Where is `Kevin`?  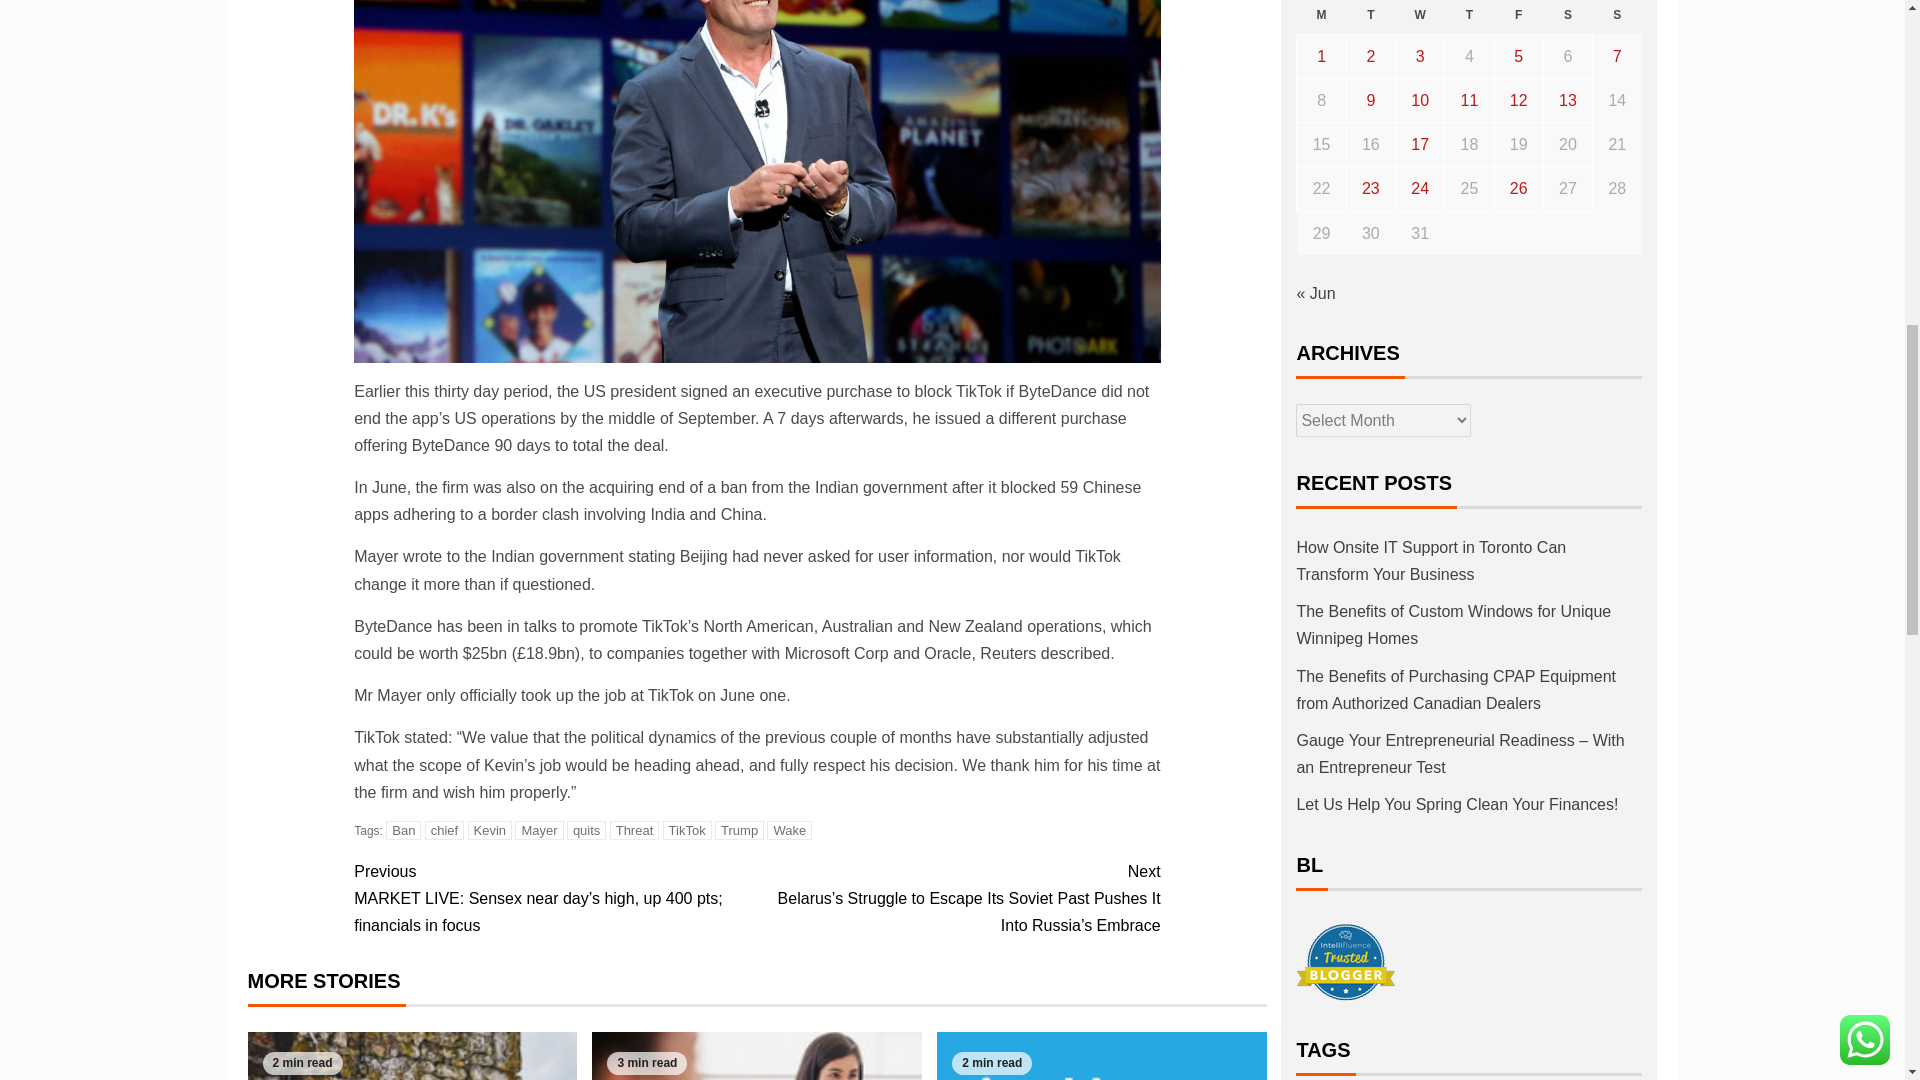 Kevin is located at coordinates (490, 830).